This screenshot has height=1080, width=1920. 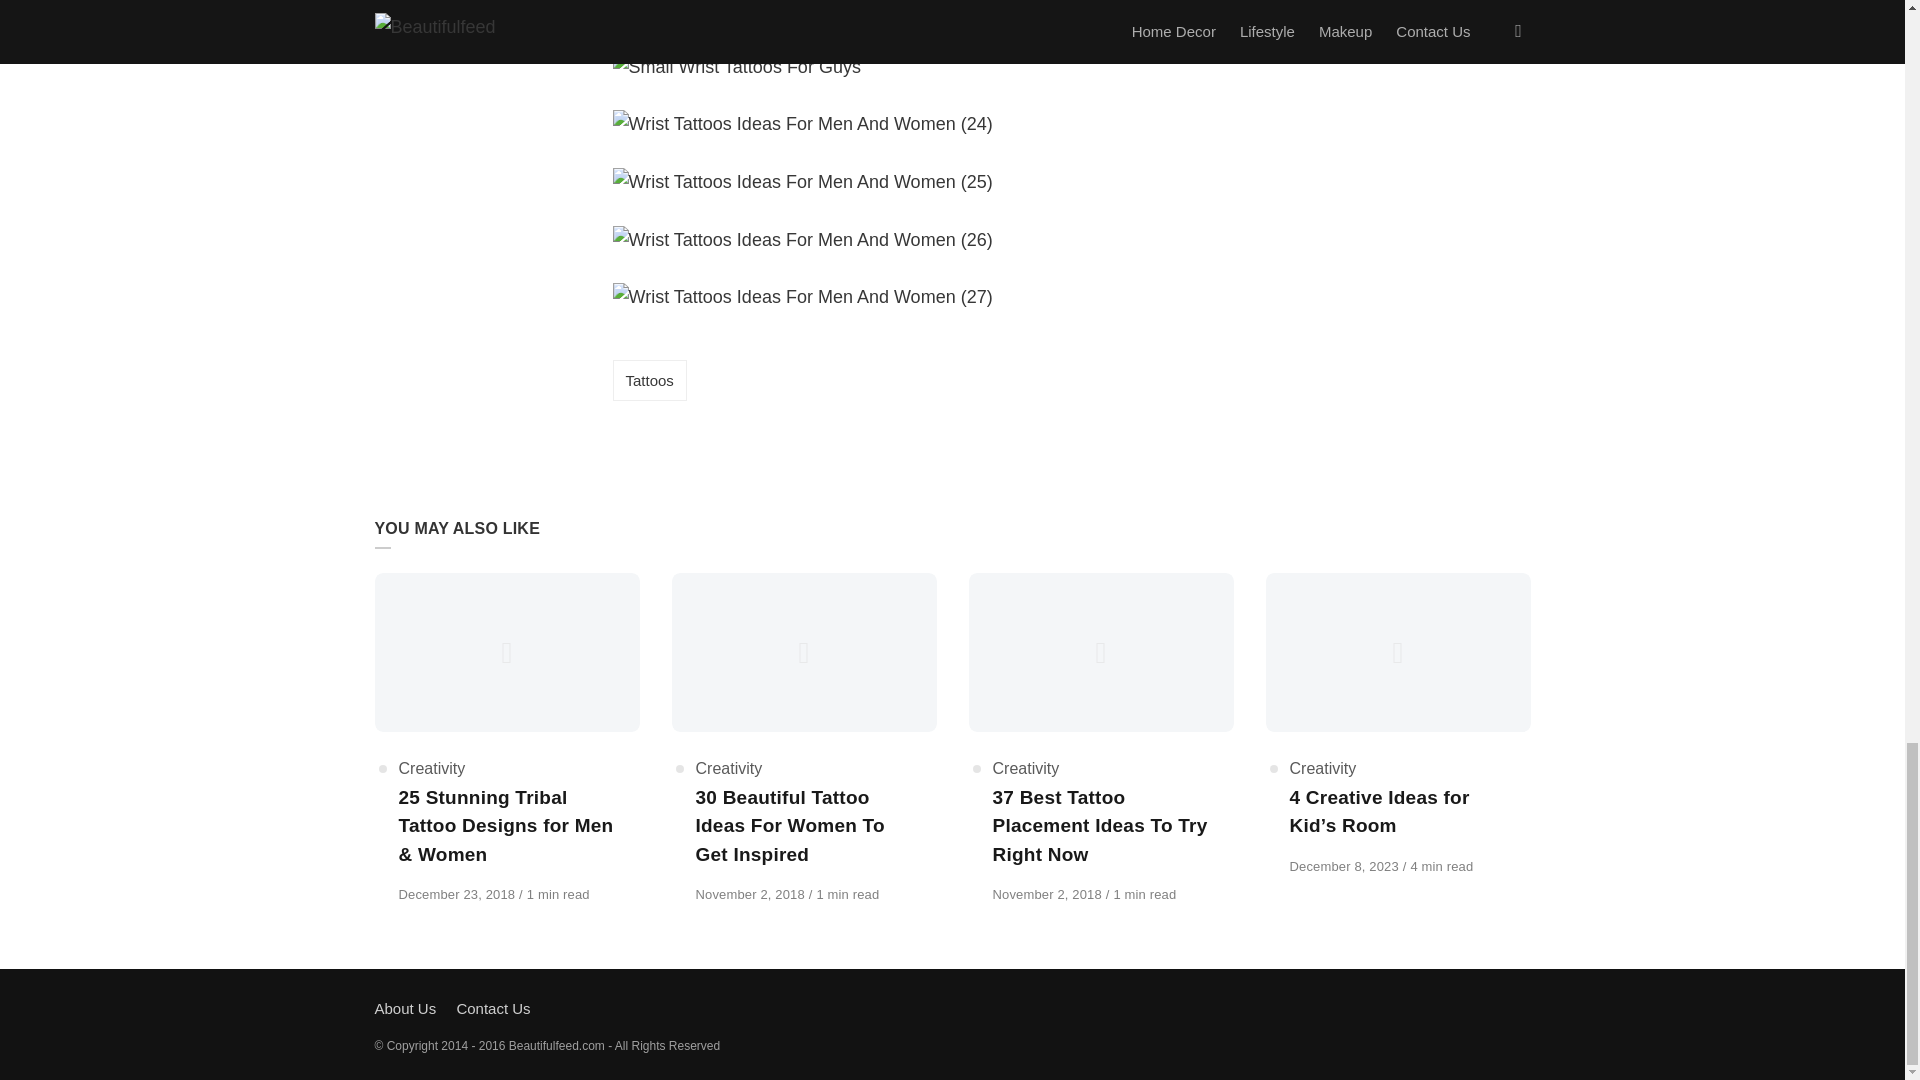 I want to click on Creativity, so click(x=728, y=768).